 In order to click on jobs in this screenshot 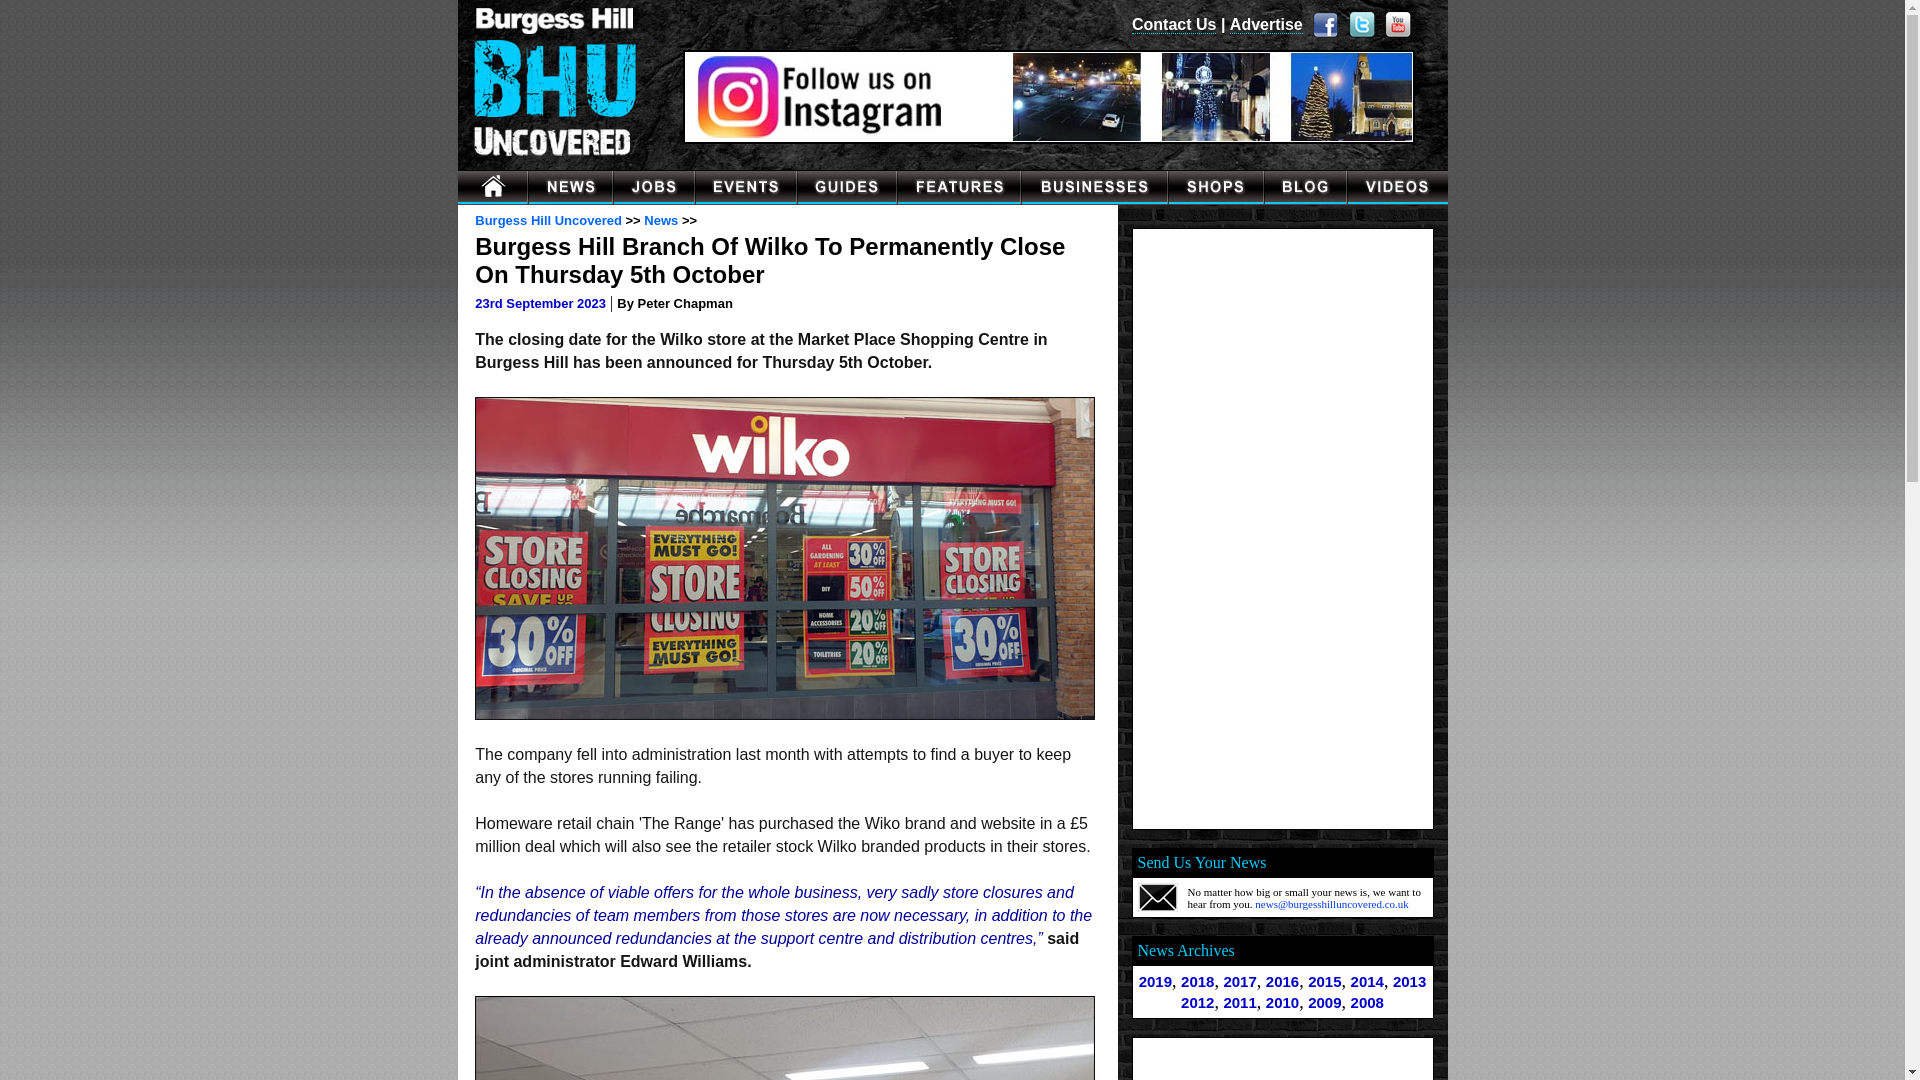, I will do `click(654, 187)`.